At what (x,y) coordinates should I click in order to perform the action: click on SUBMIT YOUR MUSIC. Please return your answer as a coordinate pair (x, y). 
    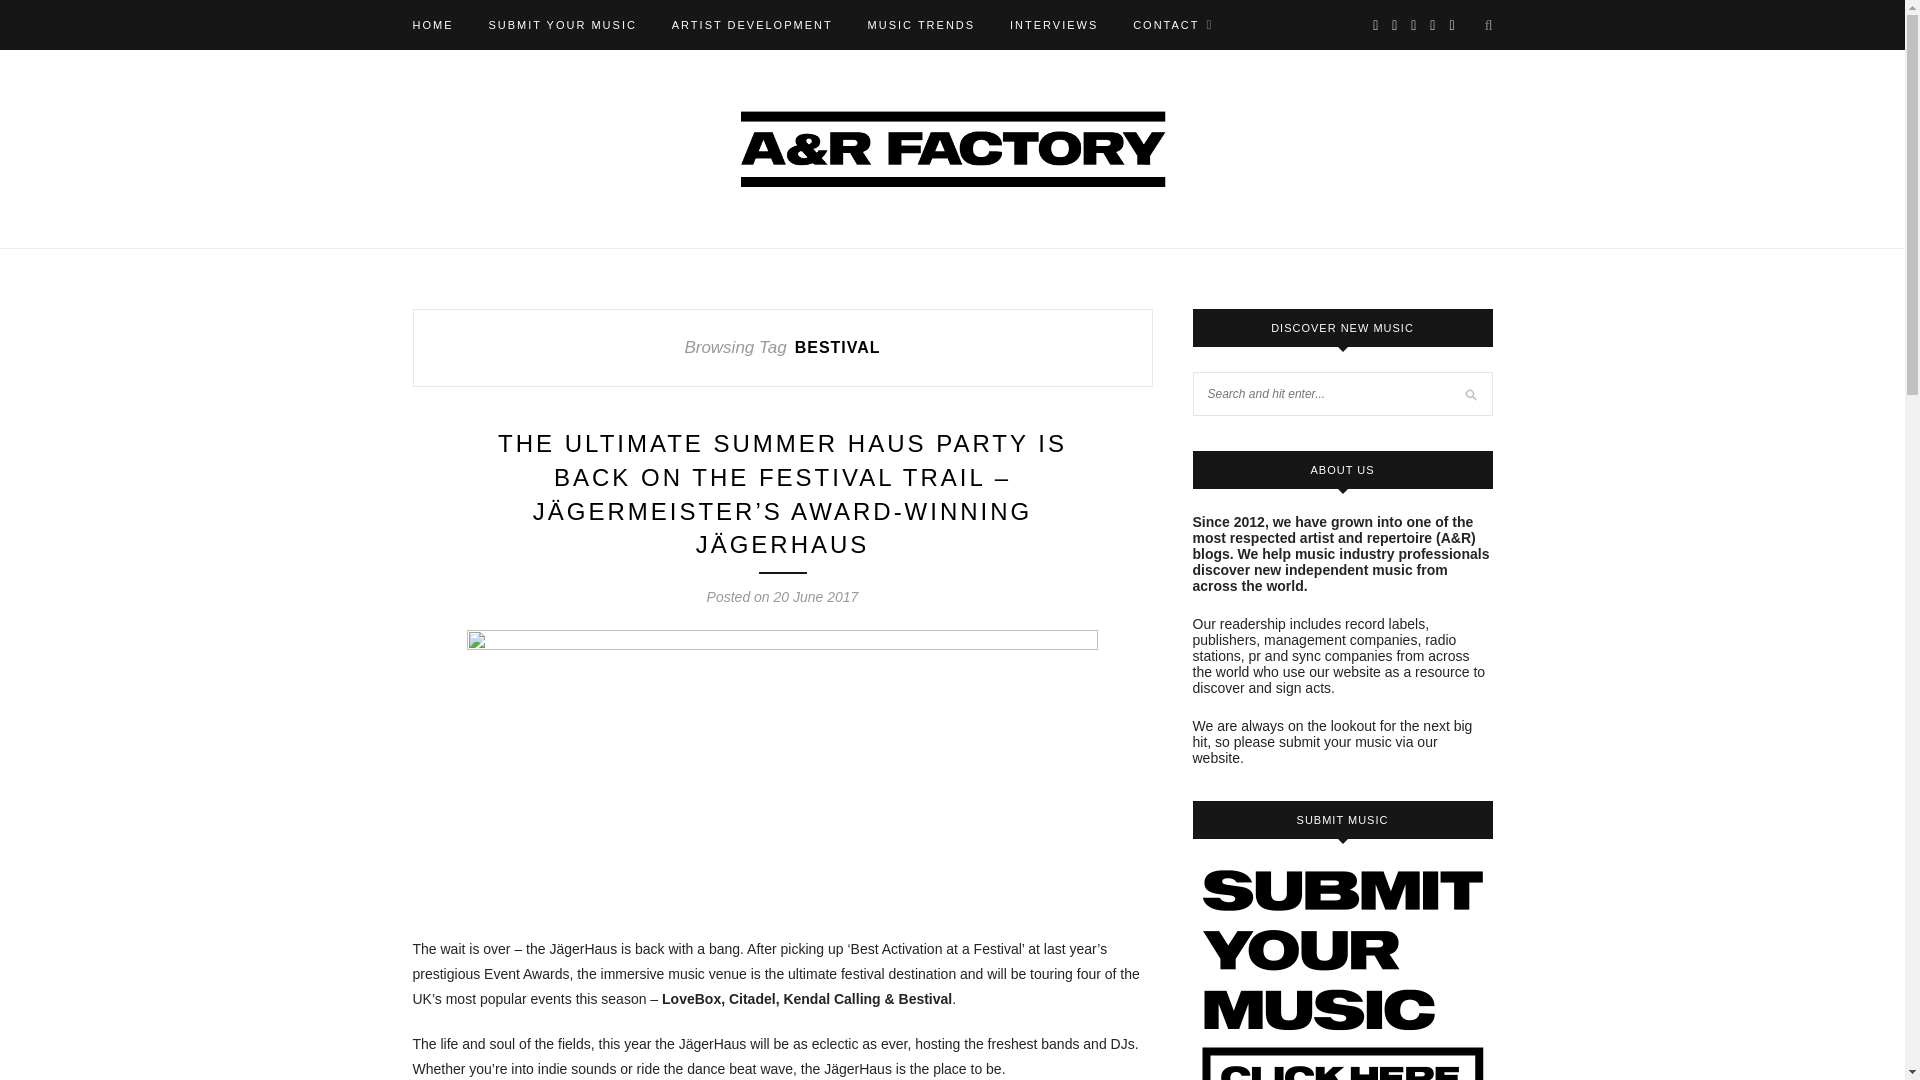
    Looking at the image, I should click on (562, 24).